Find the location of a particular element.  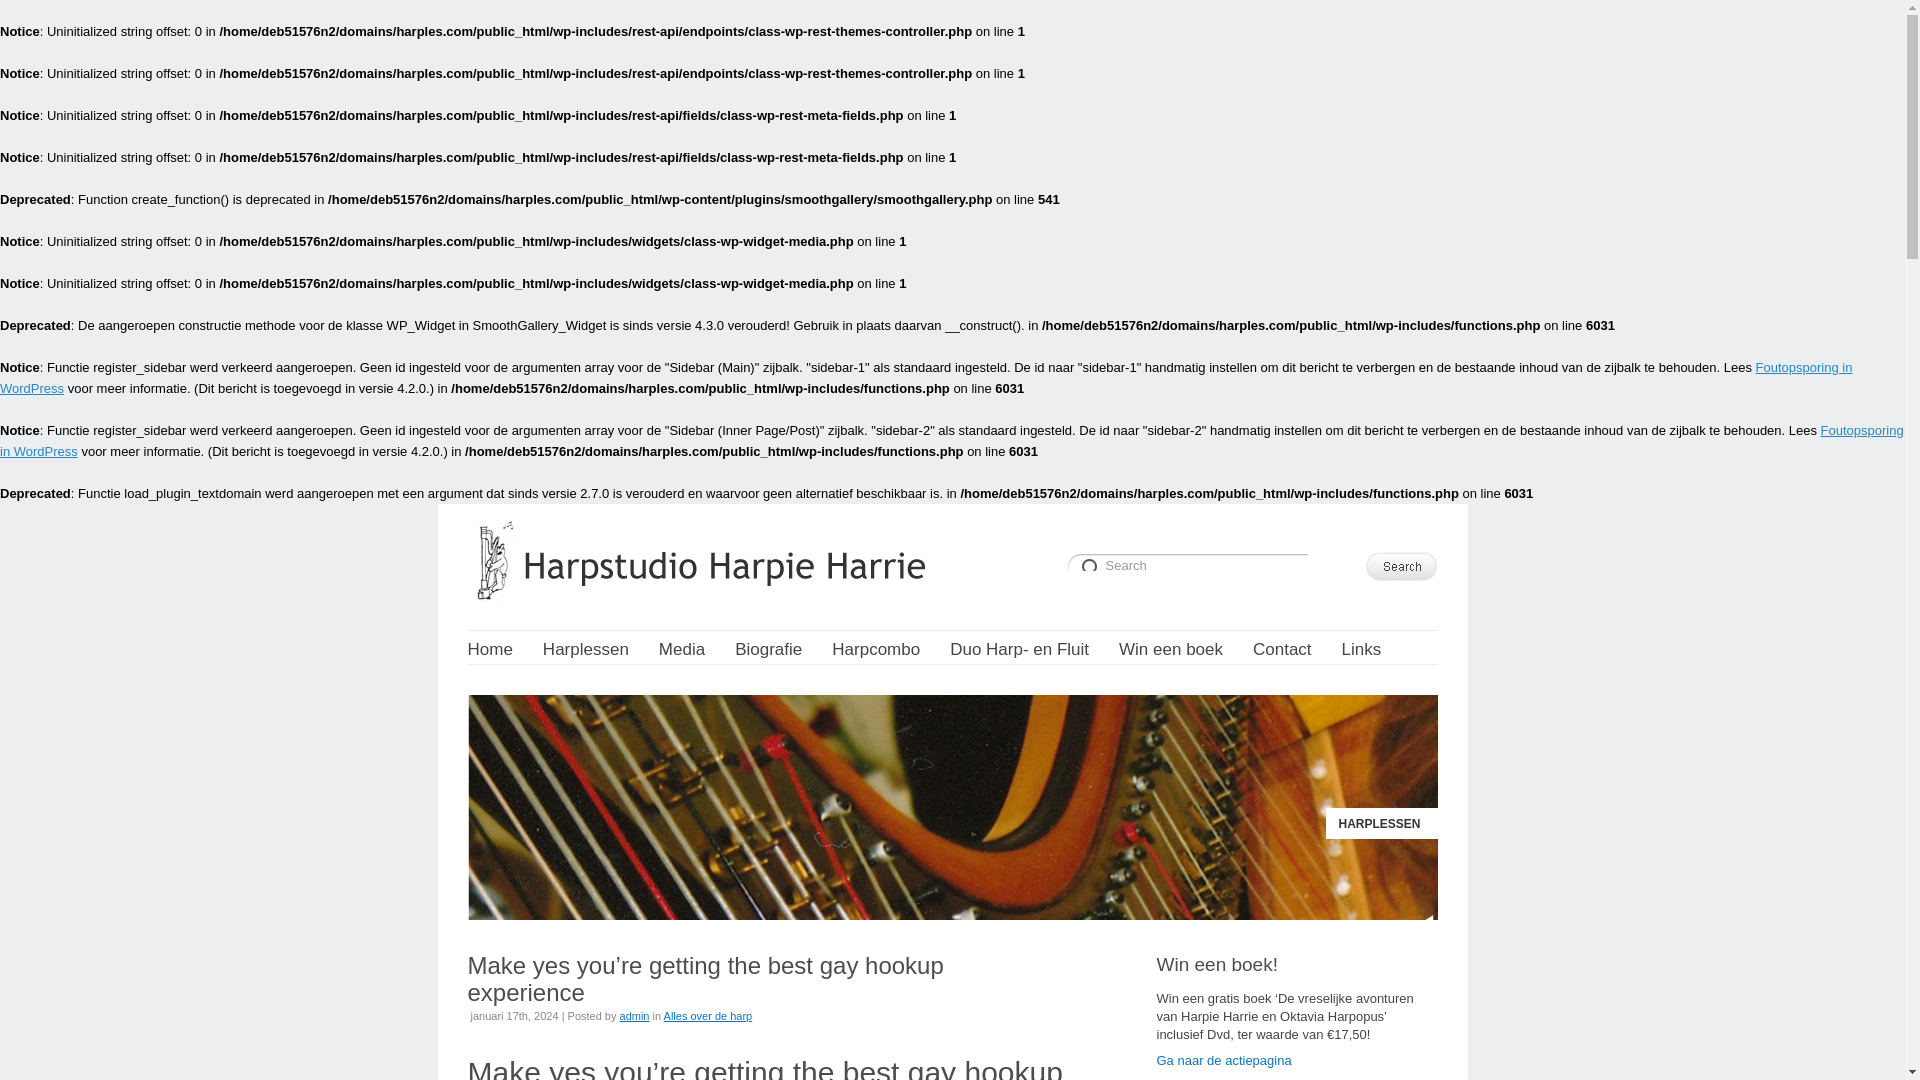

Biografie is located at coordinates (768, 650).